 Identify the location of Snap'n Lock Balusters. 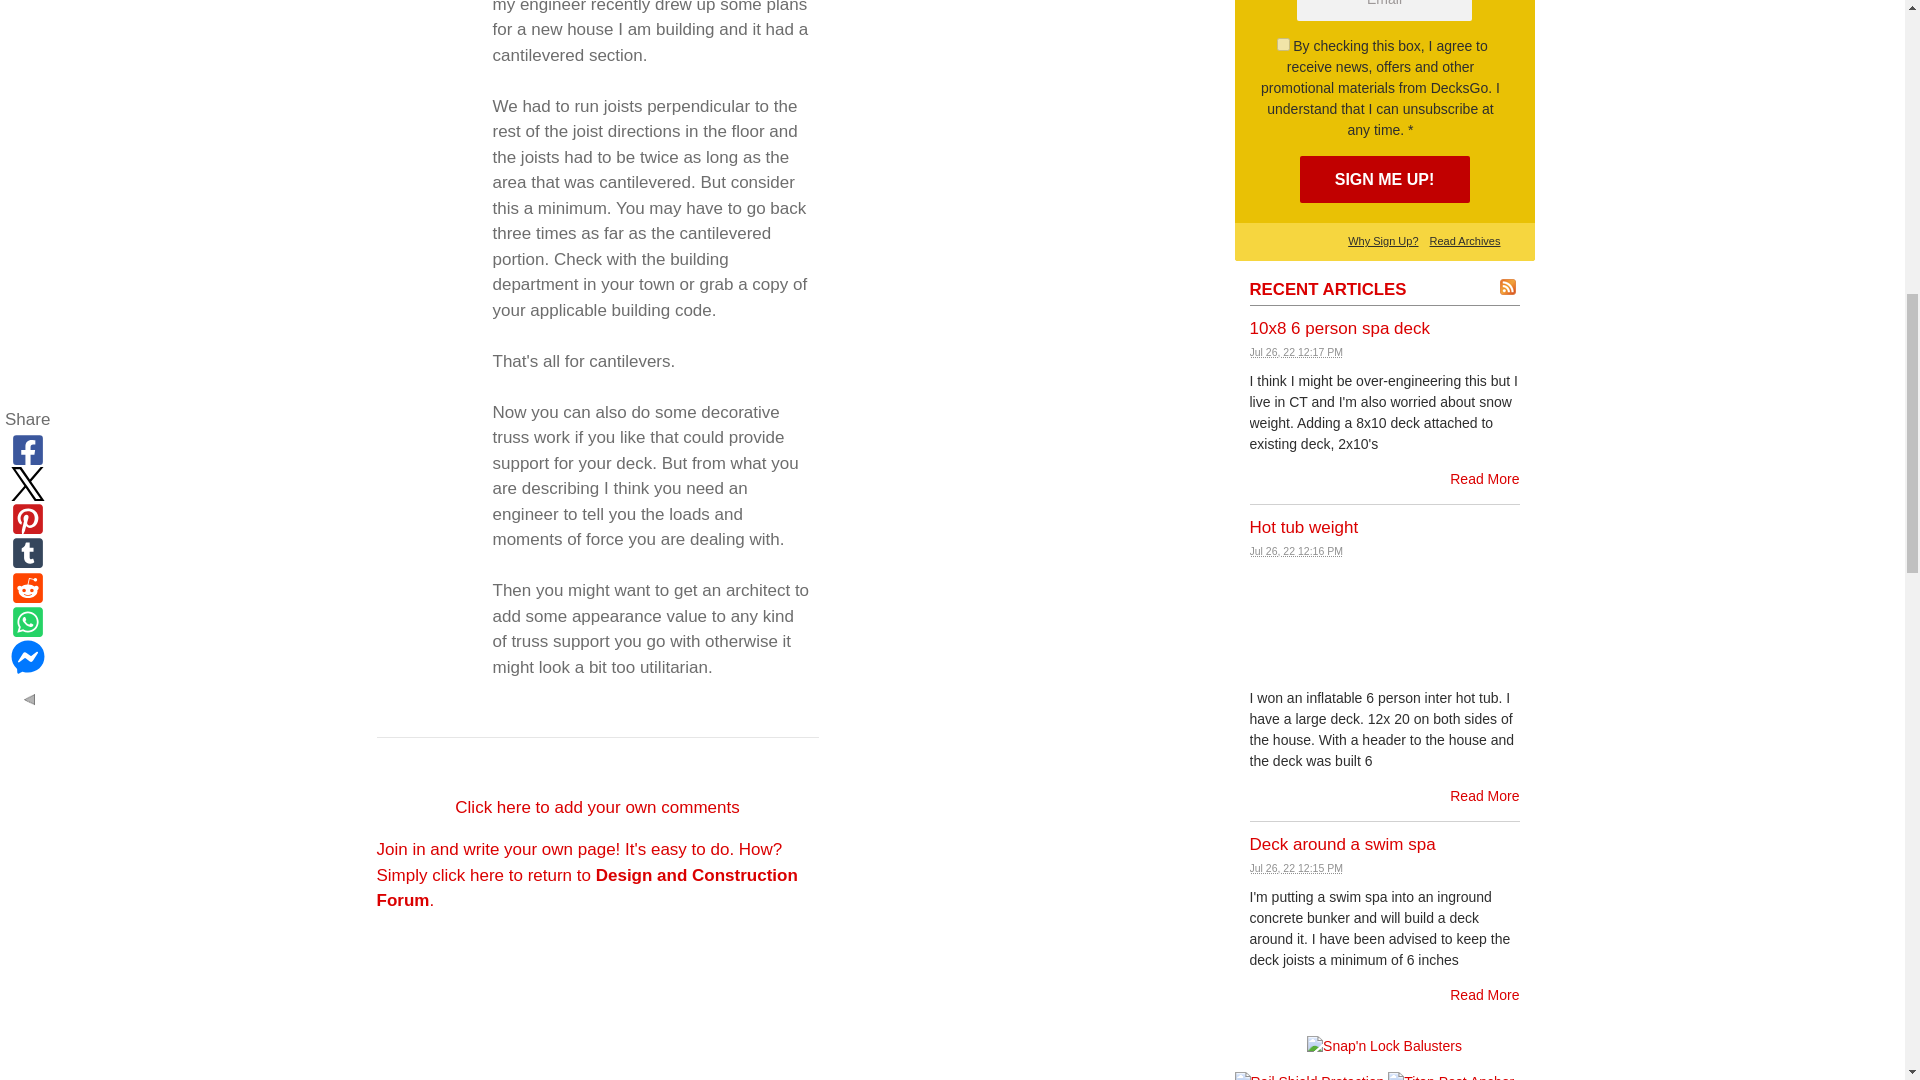
(1384, 1046).